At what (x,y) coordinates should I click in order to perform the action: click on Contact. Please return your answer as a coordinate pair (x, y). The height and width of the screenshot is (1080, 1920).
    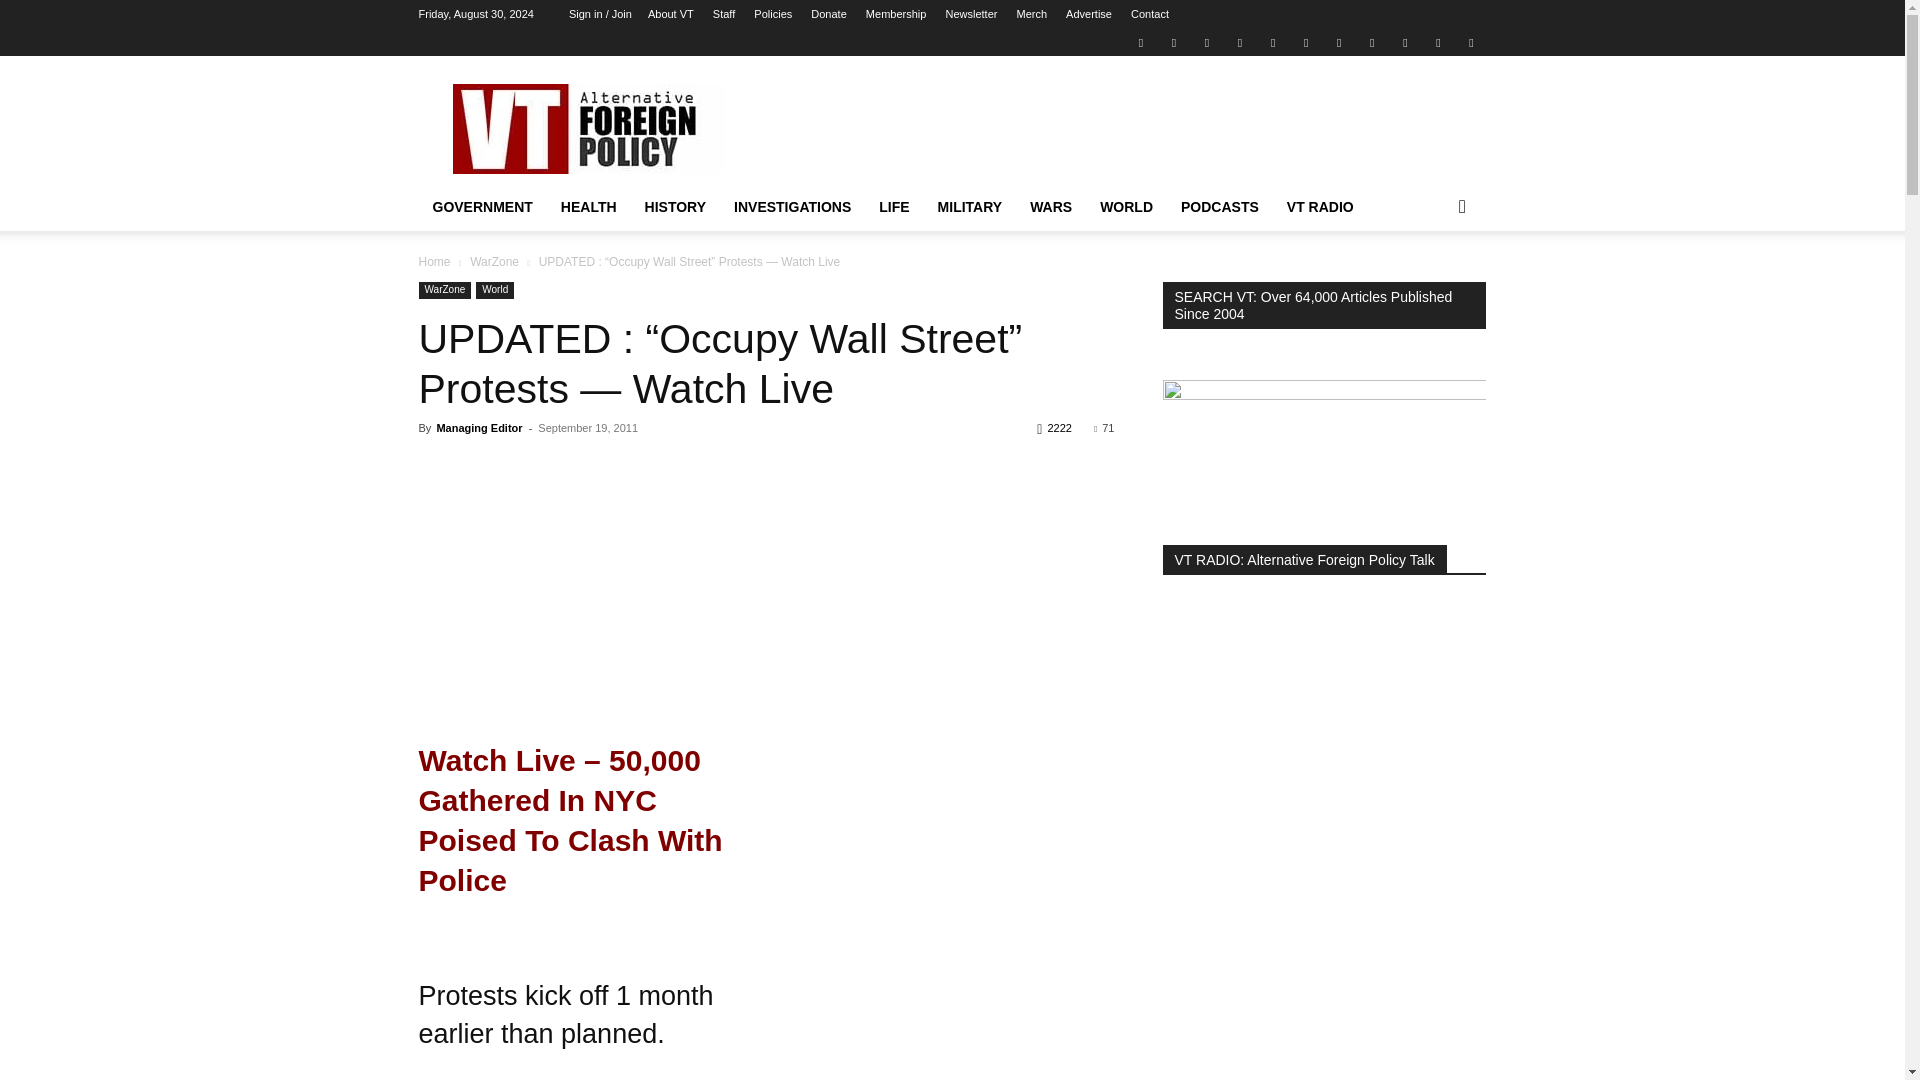
    Looking at the image, I should click on (1150, 14).